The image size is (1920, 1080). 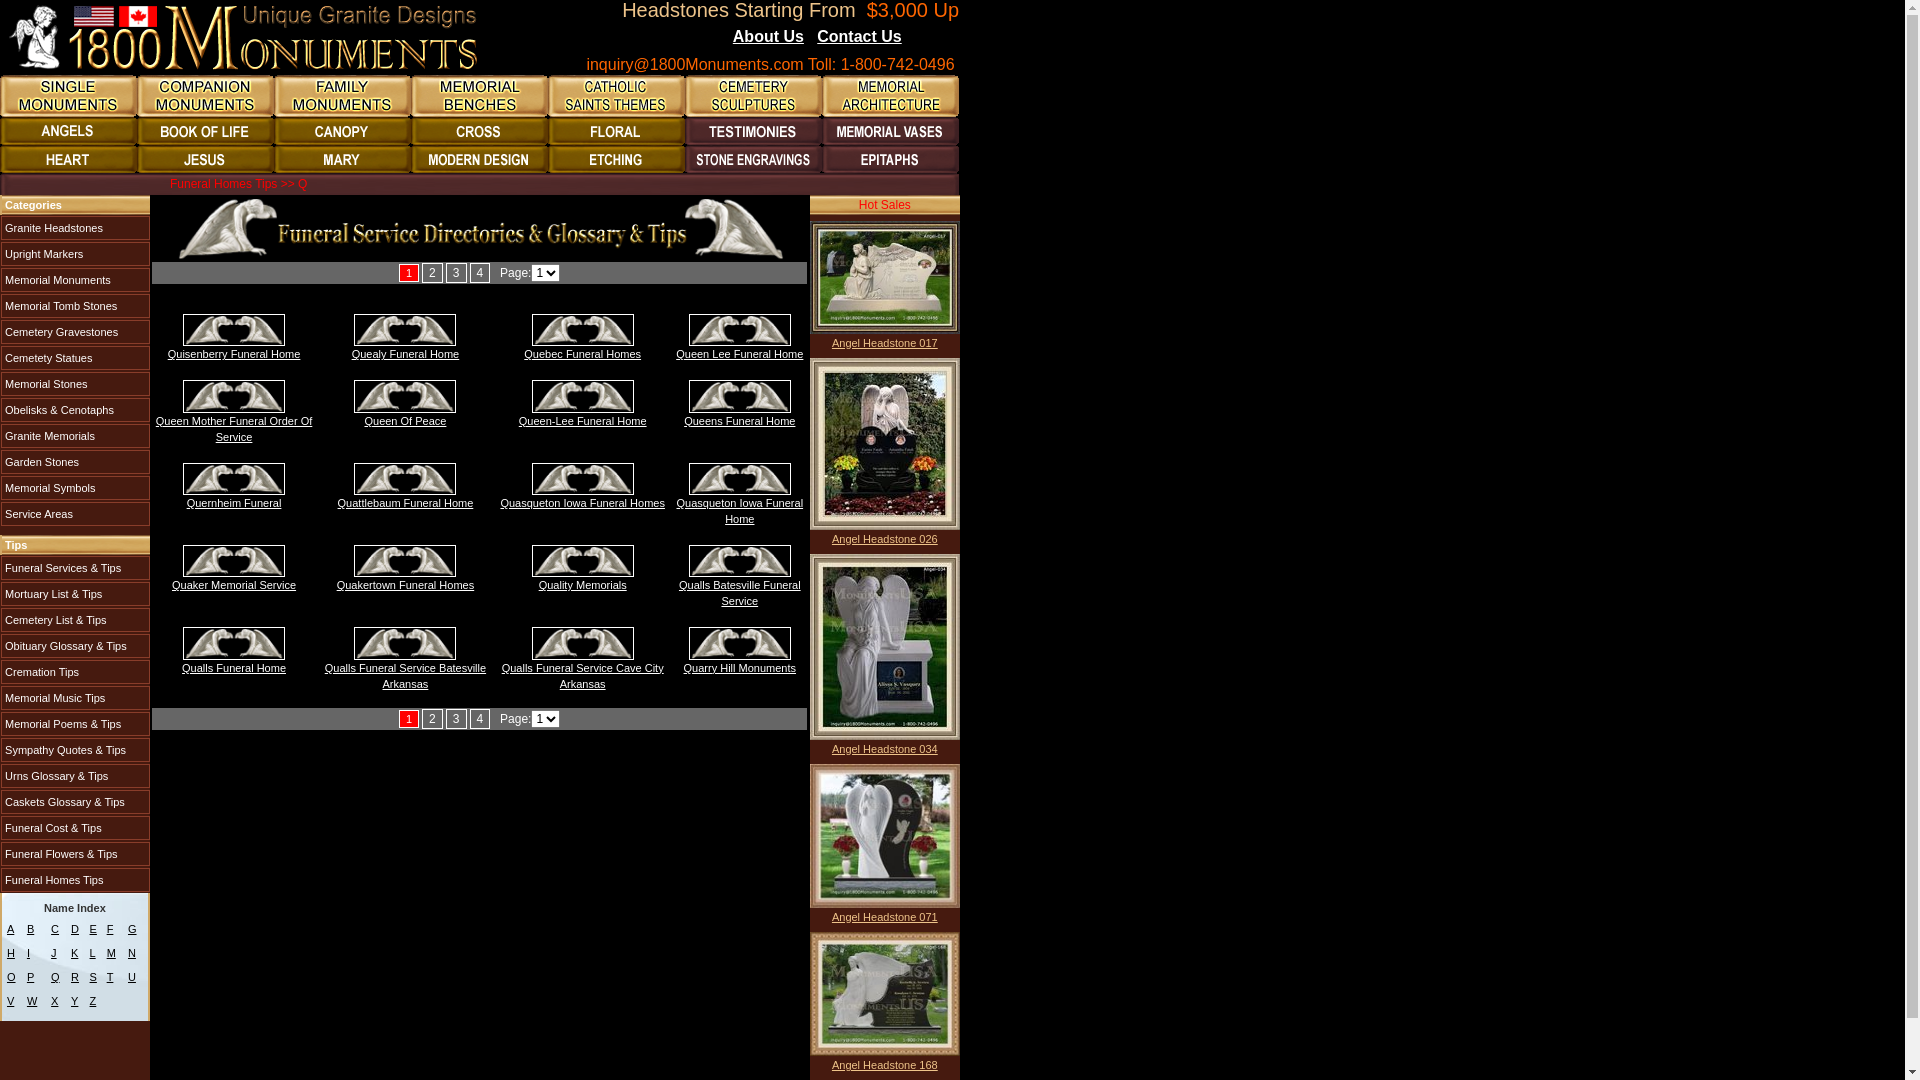 I want to click on 2, so click(x=432, y=719).